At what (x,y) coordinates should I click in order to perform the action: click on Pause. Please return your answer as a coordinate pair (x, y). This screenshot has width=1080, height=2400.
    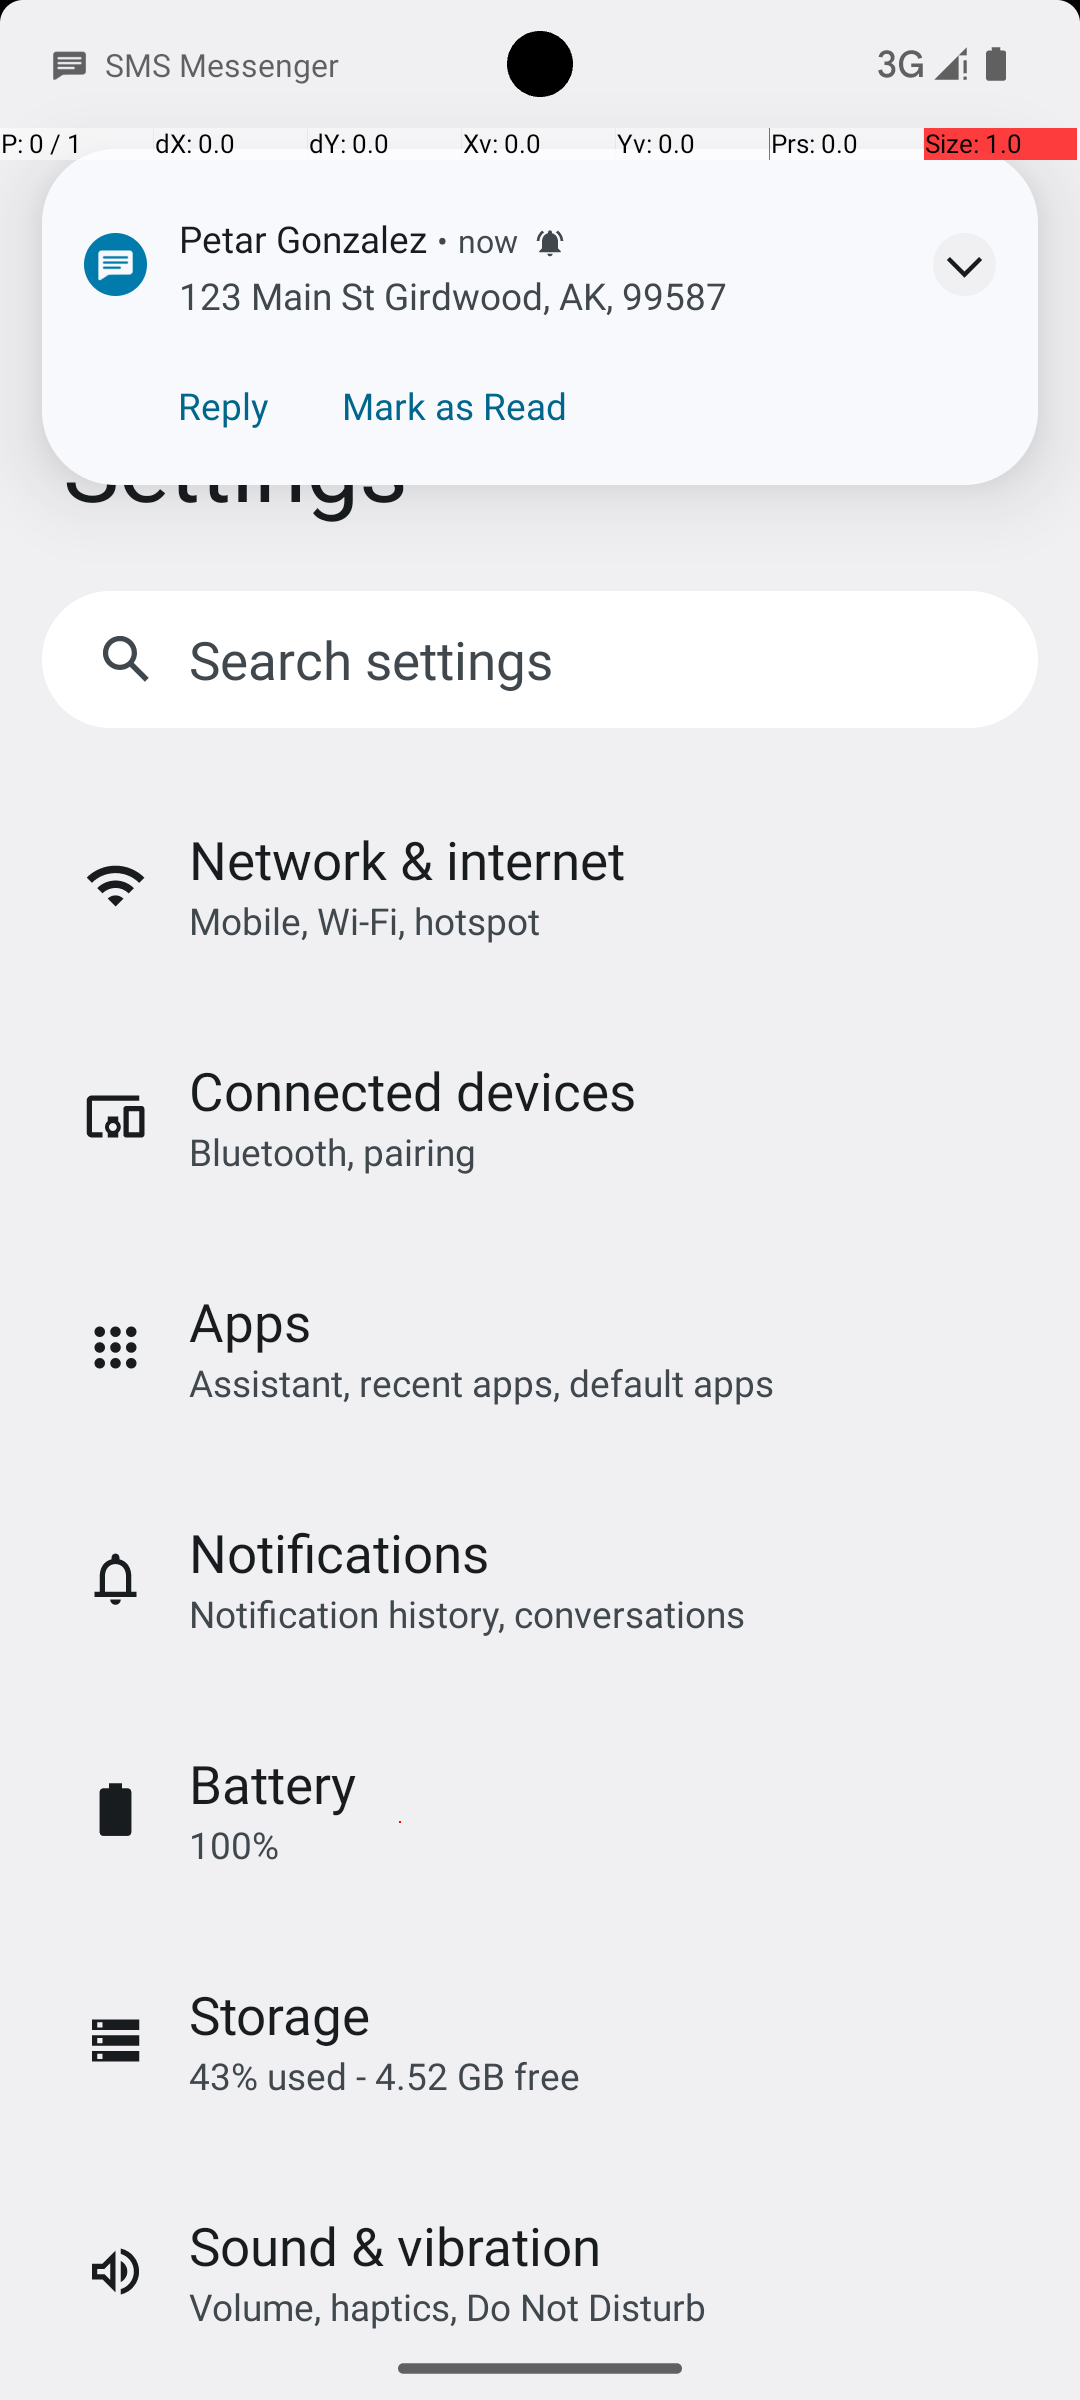
    Looking at the image, I should click on (933, 381).